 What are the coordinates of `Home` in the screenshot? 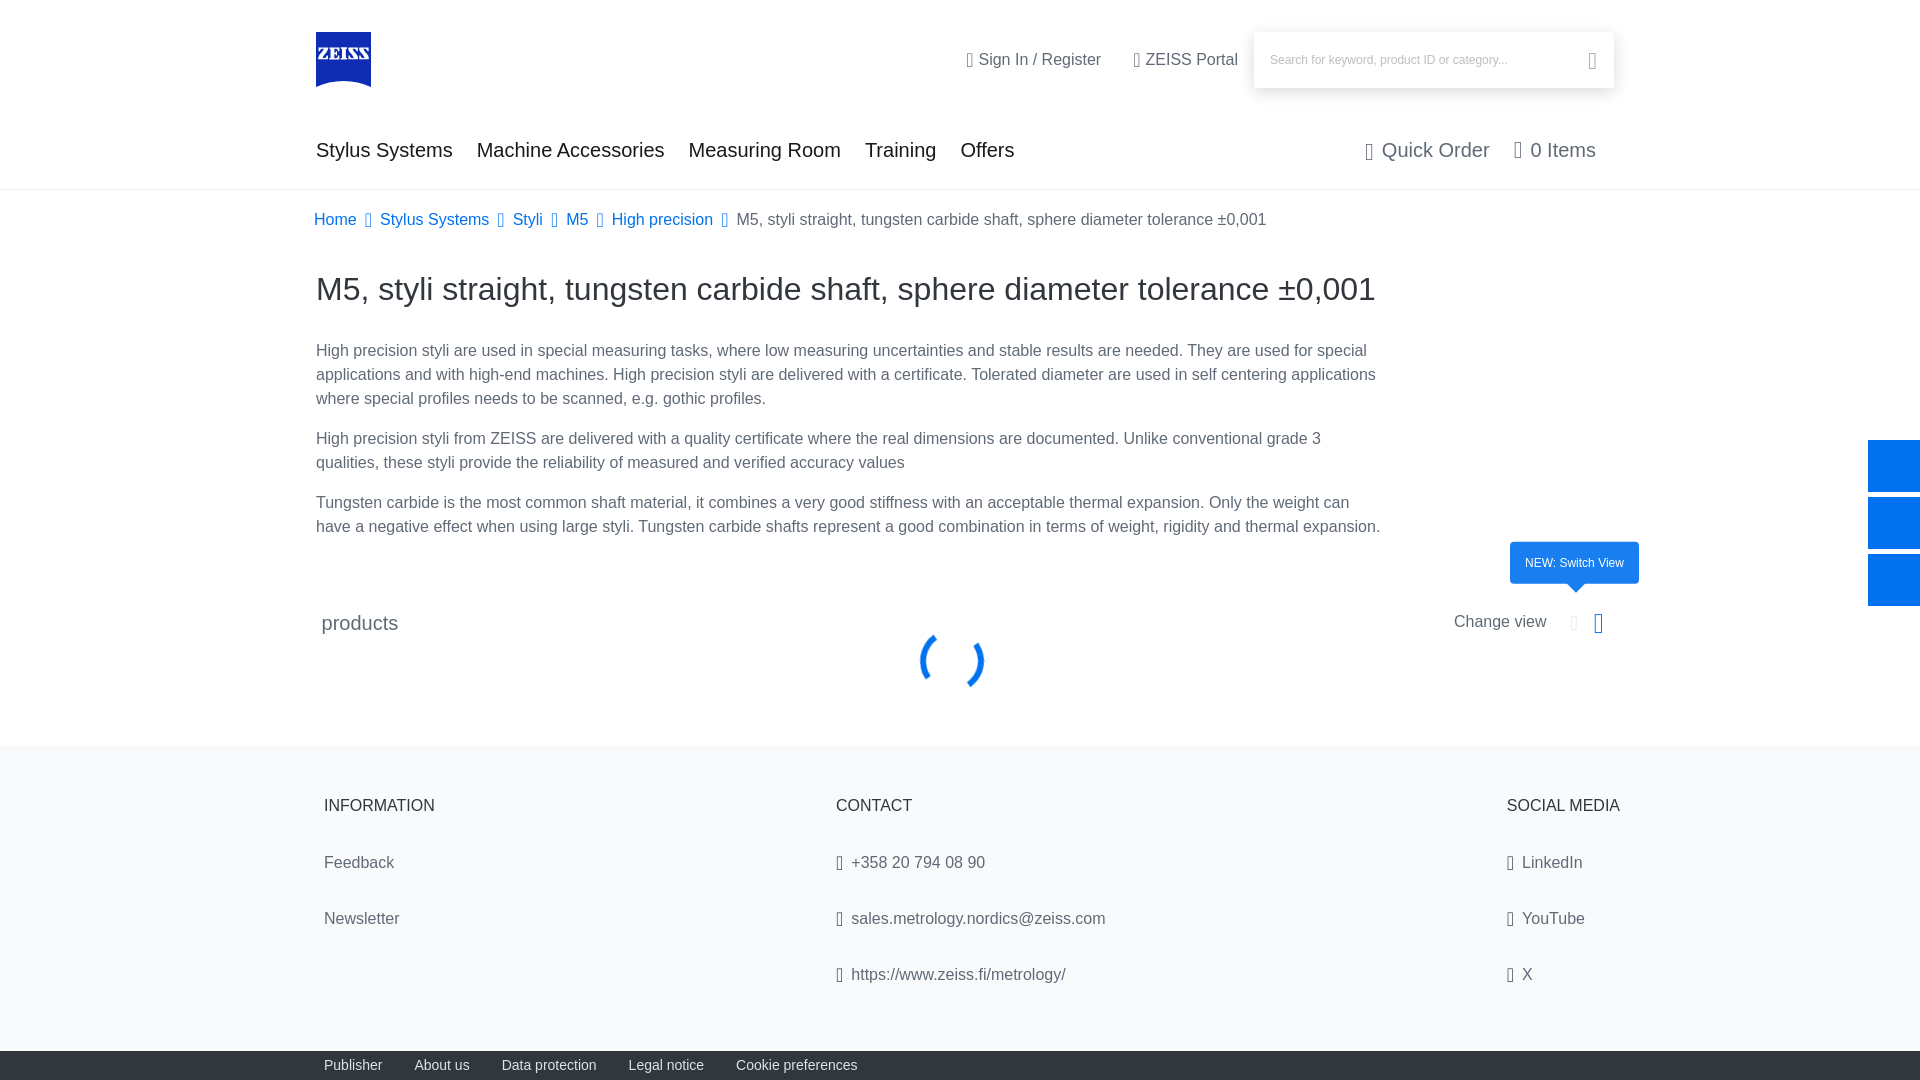 It's located at (343, 60).